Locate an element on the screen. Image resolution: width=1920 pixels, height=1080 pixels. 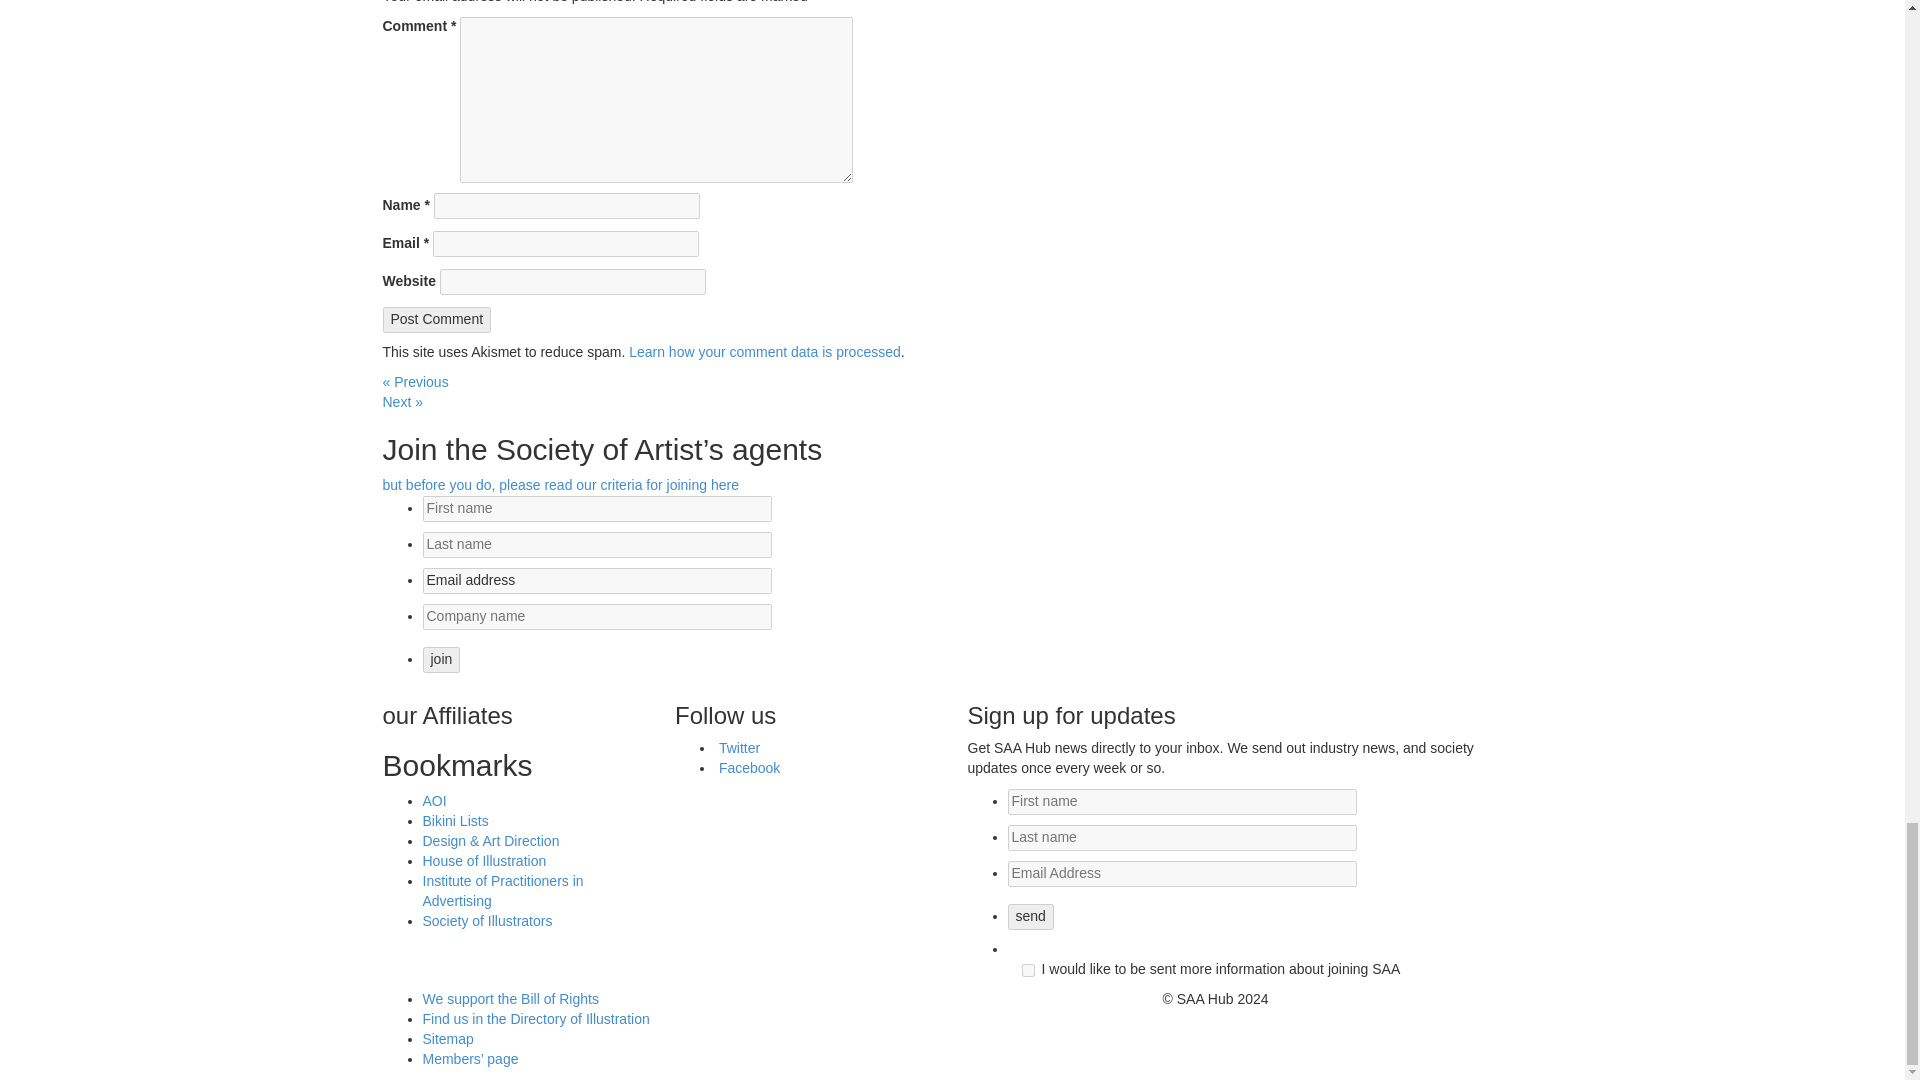
Email address is located at coordinates (596, 581).